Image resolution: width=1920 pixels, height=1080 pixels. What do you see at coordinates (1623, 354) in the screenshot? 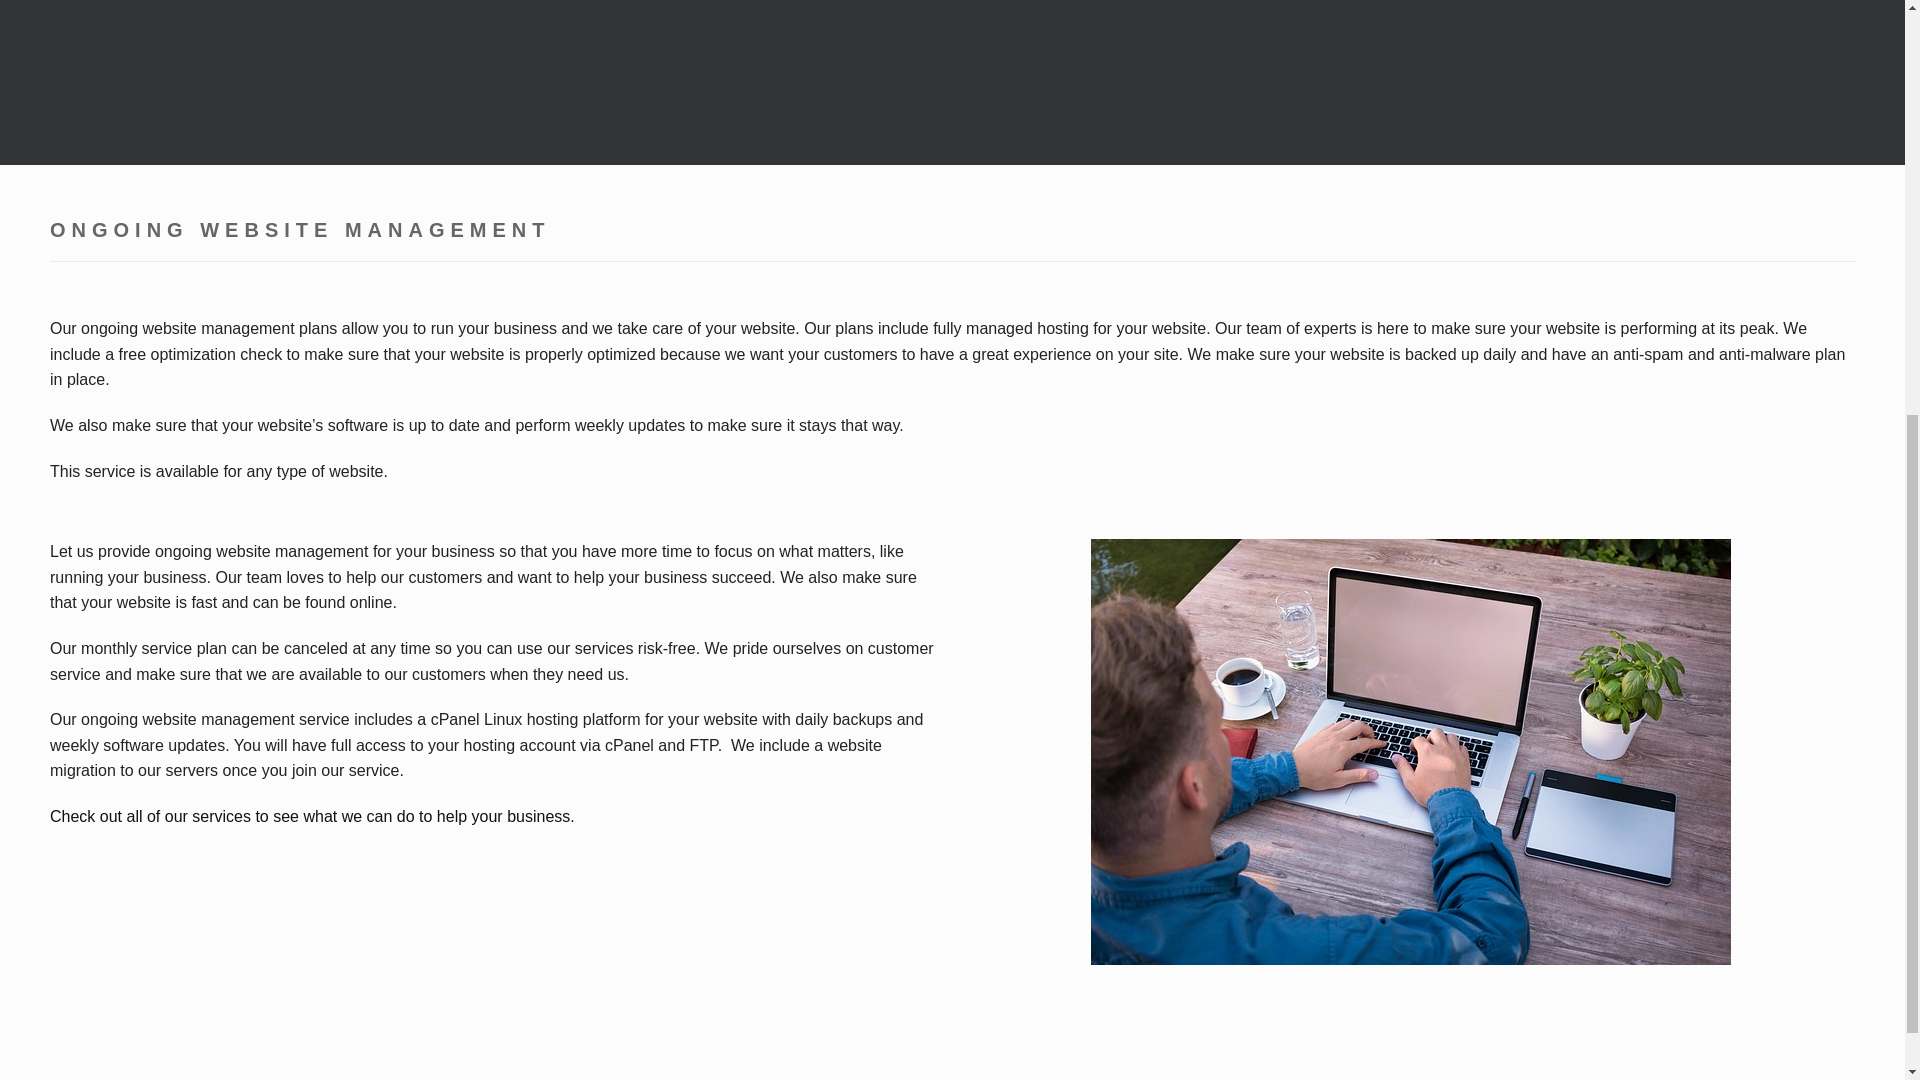
I see `Terms and Conditions` at bounding box center [1623, 354].